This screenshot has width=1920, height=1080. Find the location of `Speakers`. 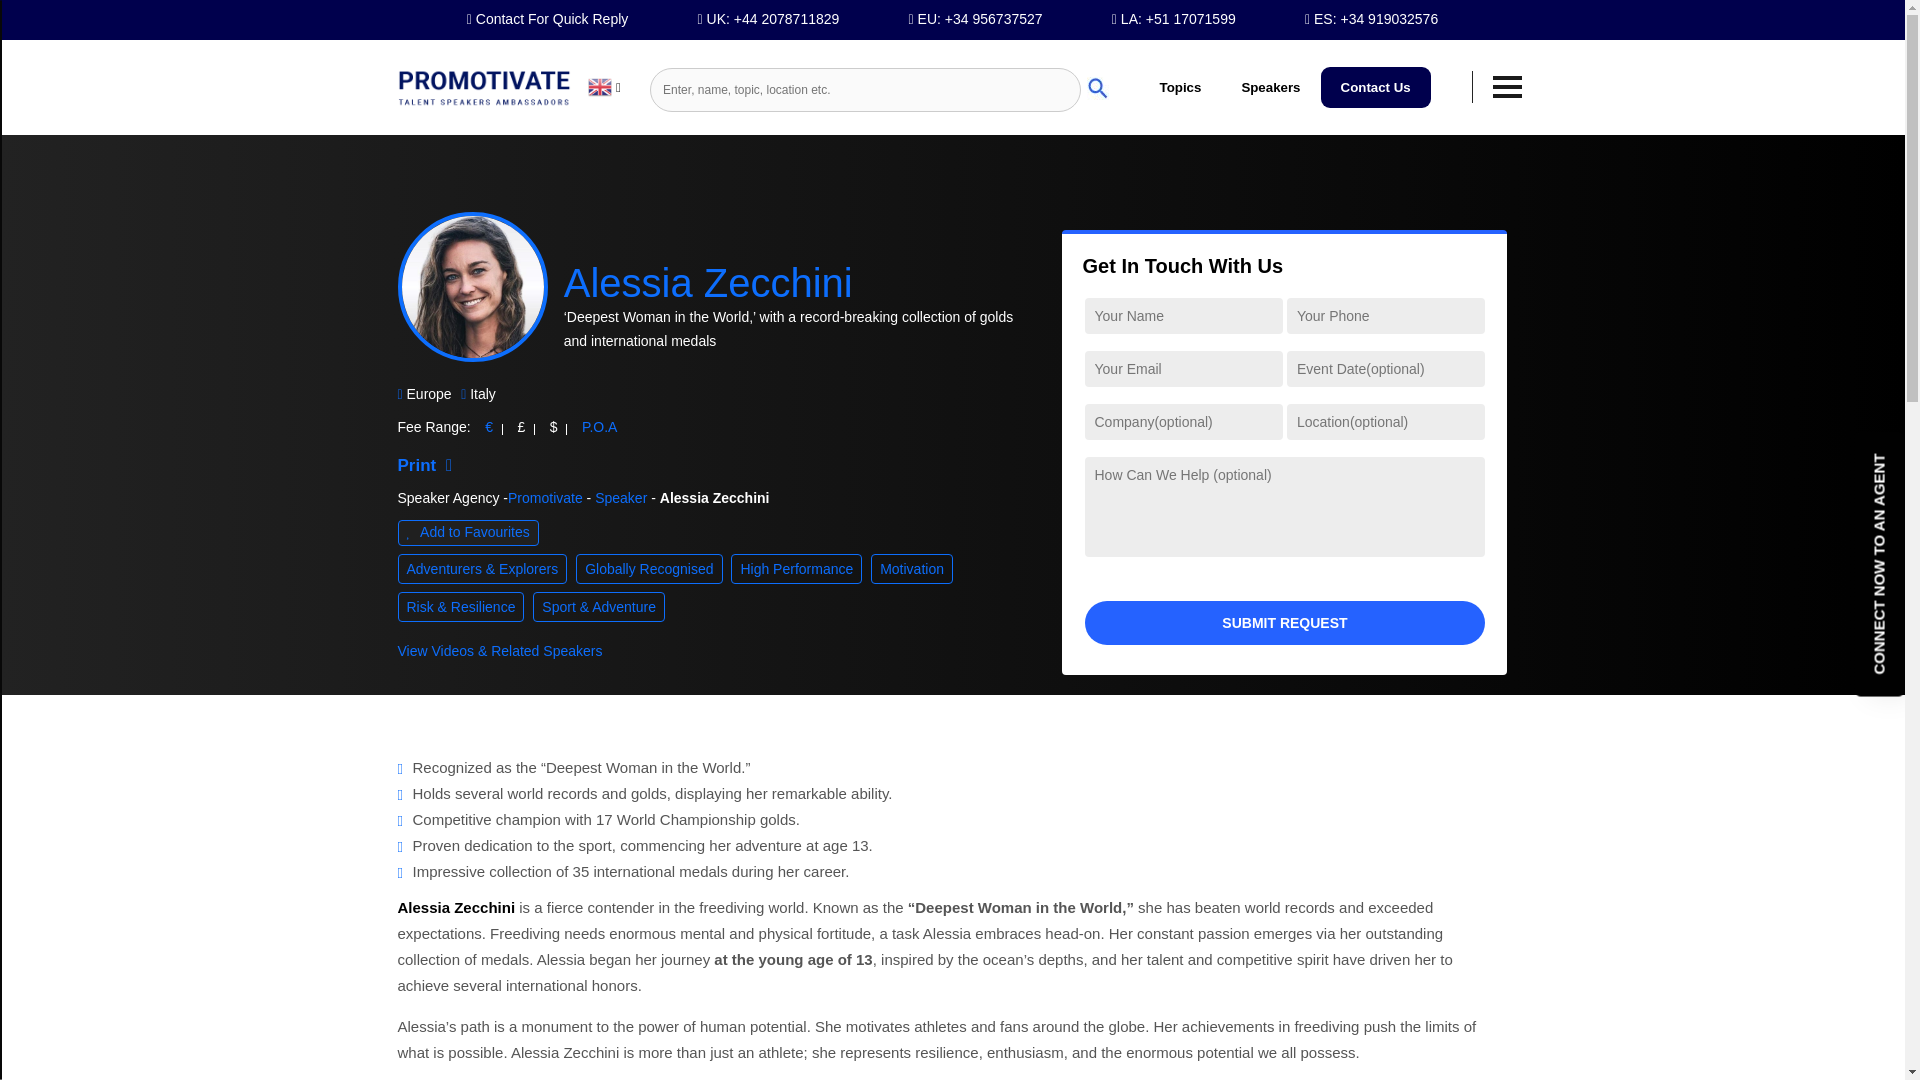

Speakers is located at coordinates (1270, 87).